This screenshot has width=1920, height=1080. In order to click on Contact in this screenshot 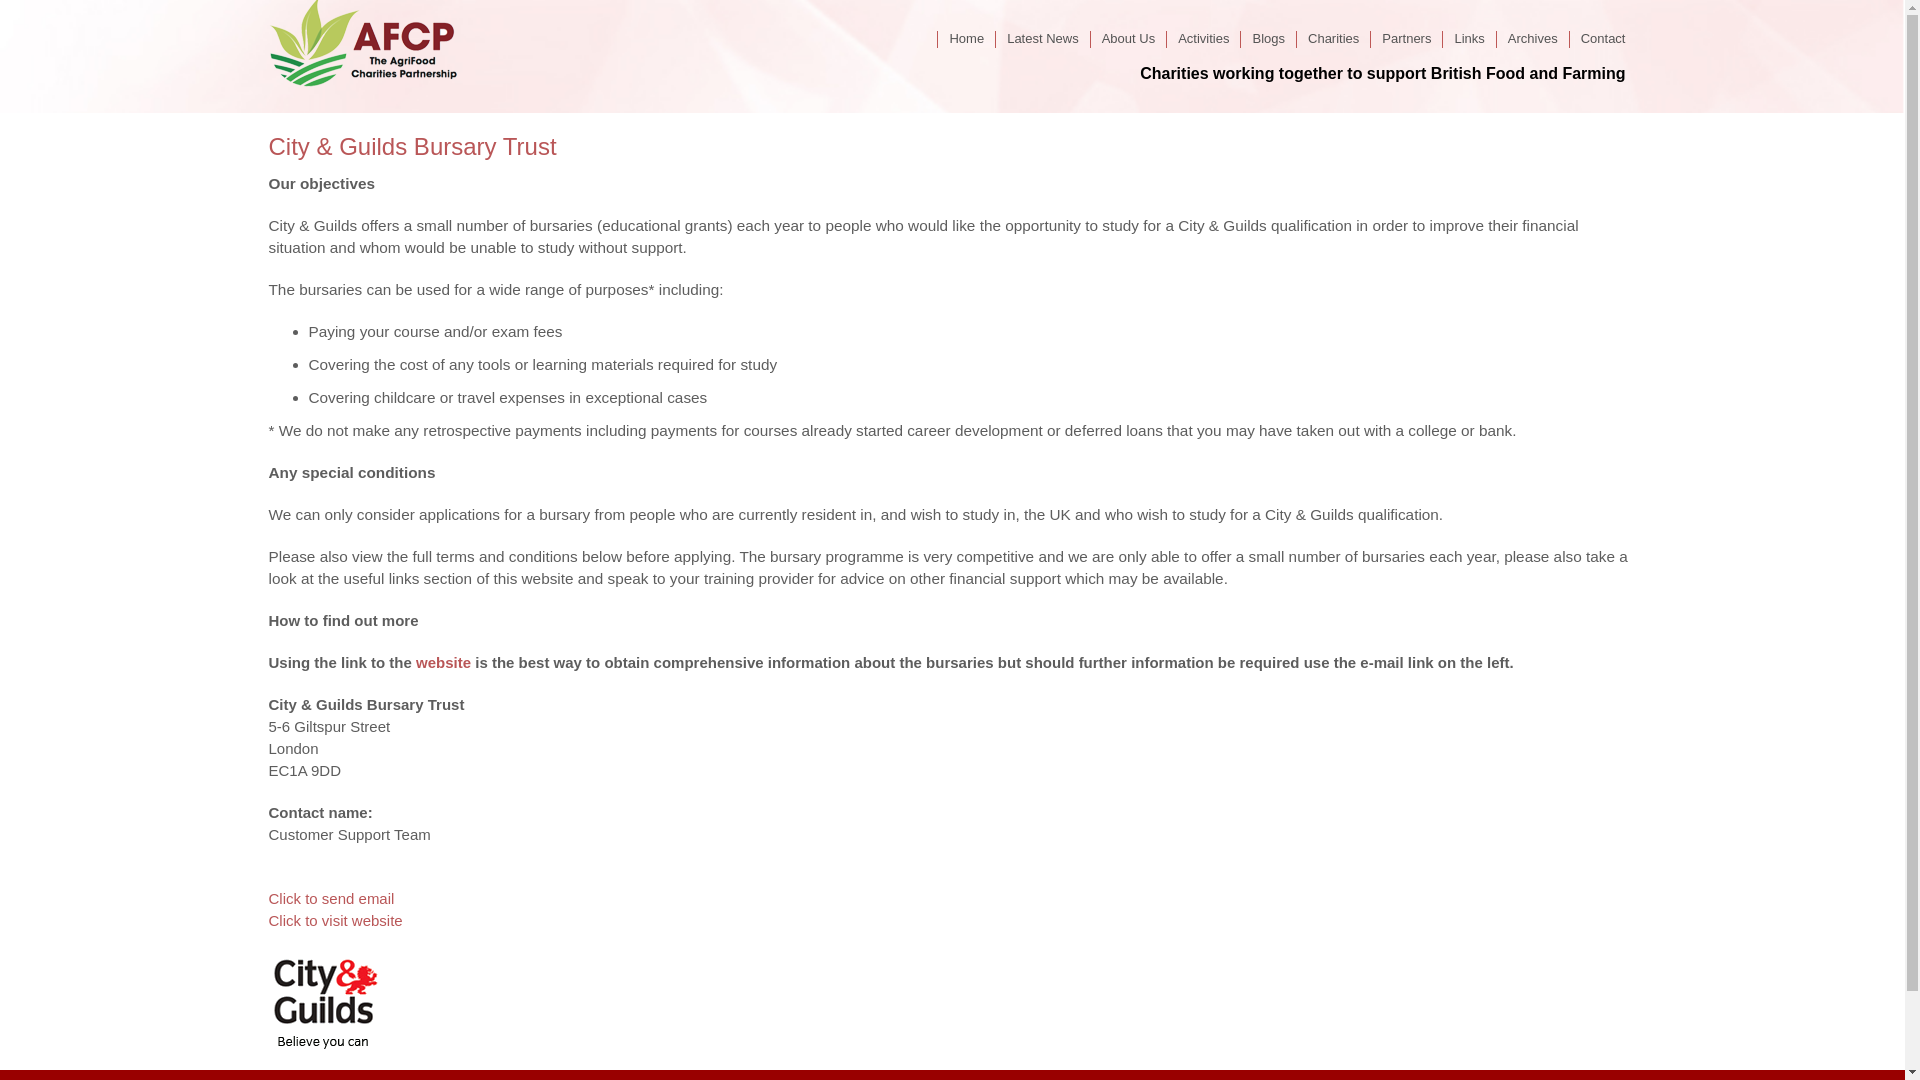, I will do `click(1602, 38)`.